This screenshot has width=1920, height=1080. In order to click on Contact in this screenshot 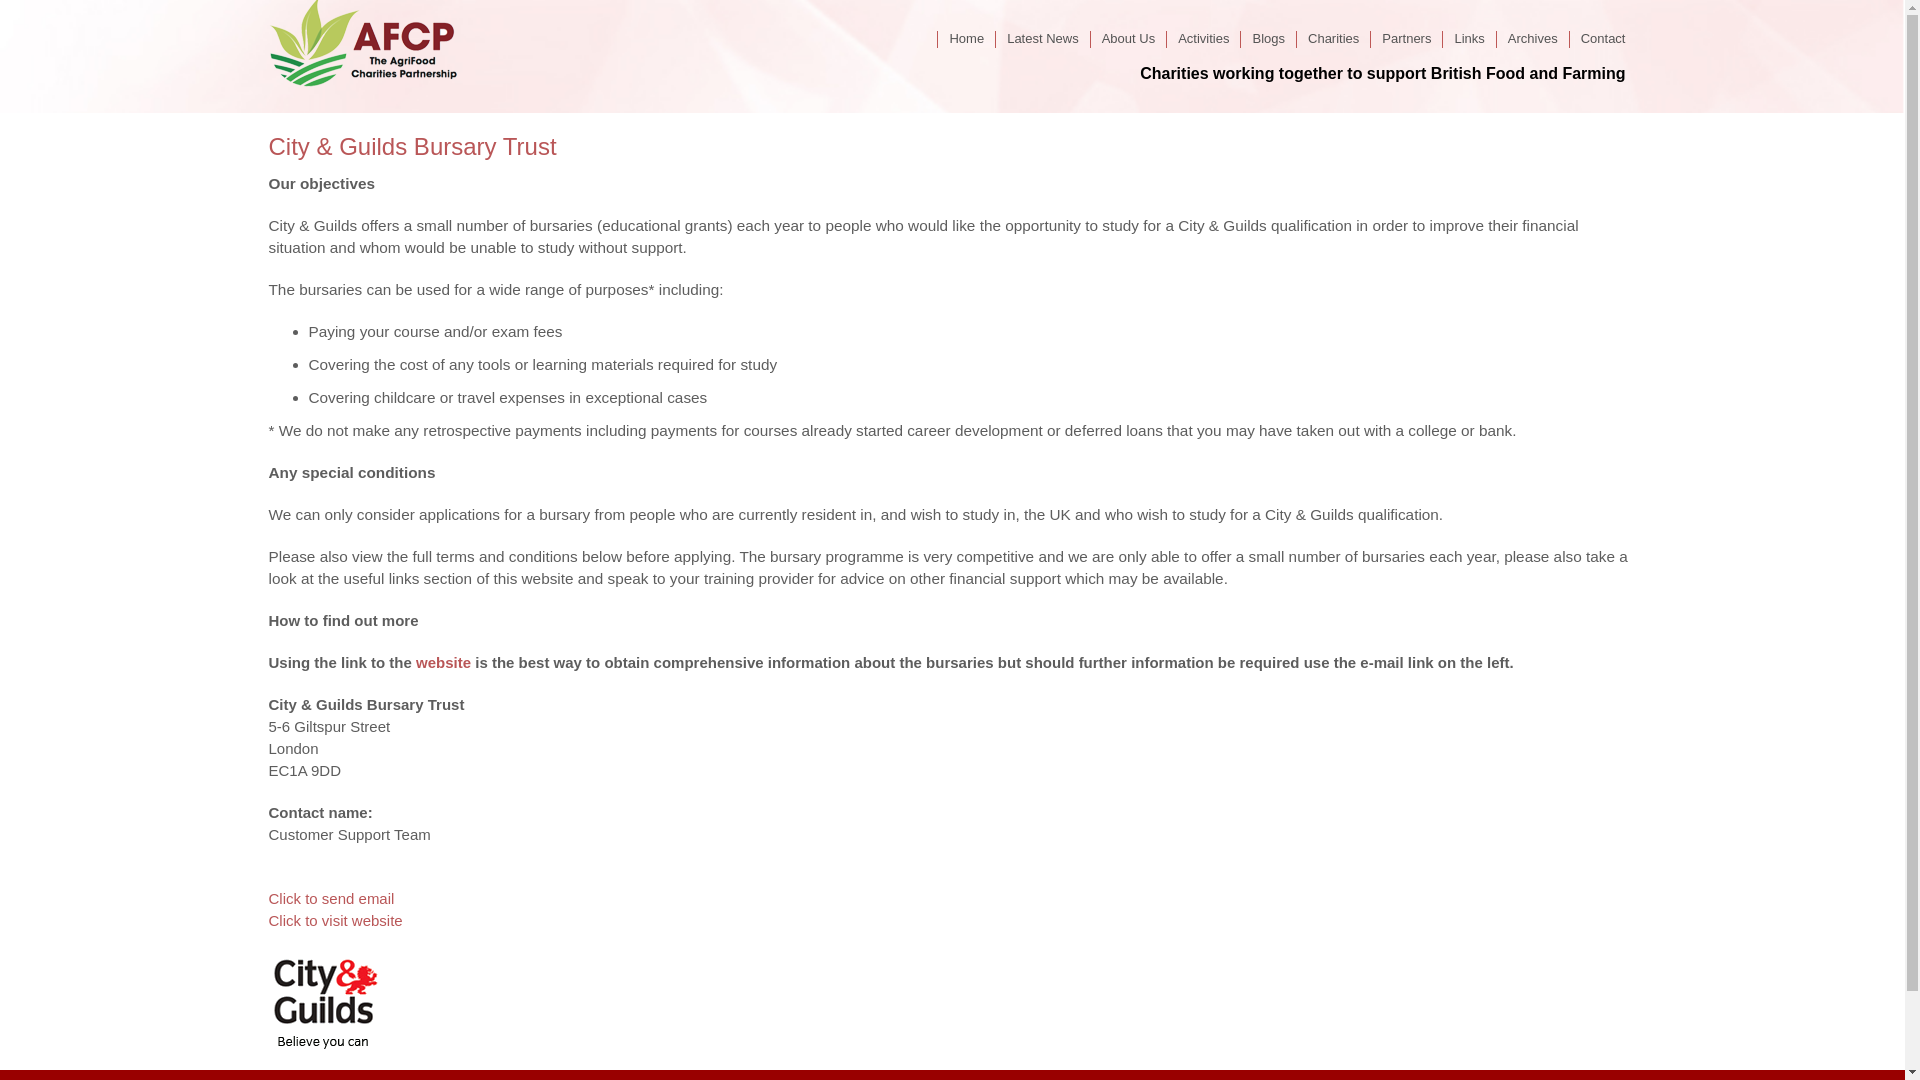, I will do `click(1602, 38)`.